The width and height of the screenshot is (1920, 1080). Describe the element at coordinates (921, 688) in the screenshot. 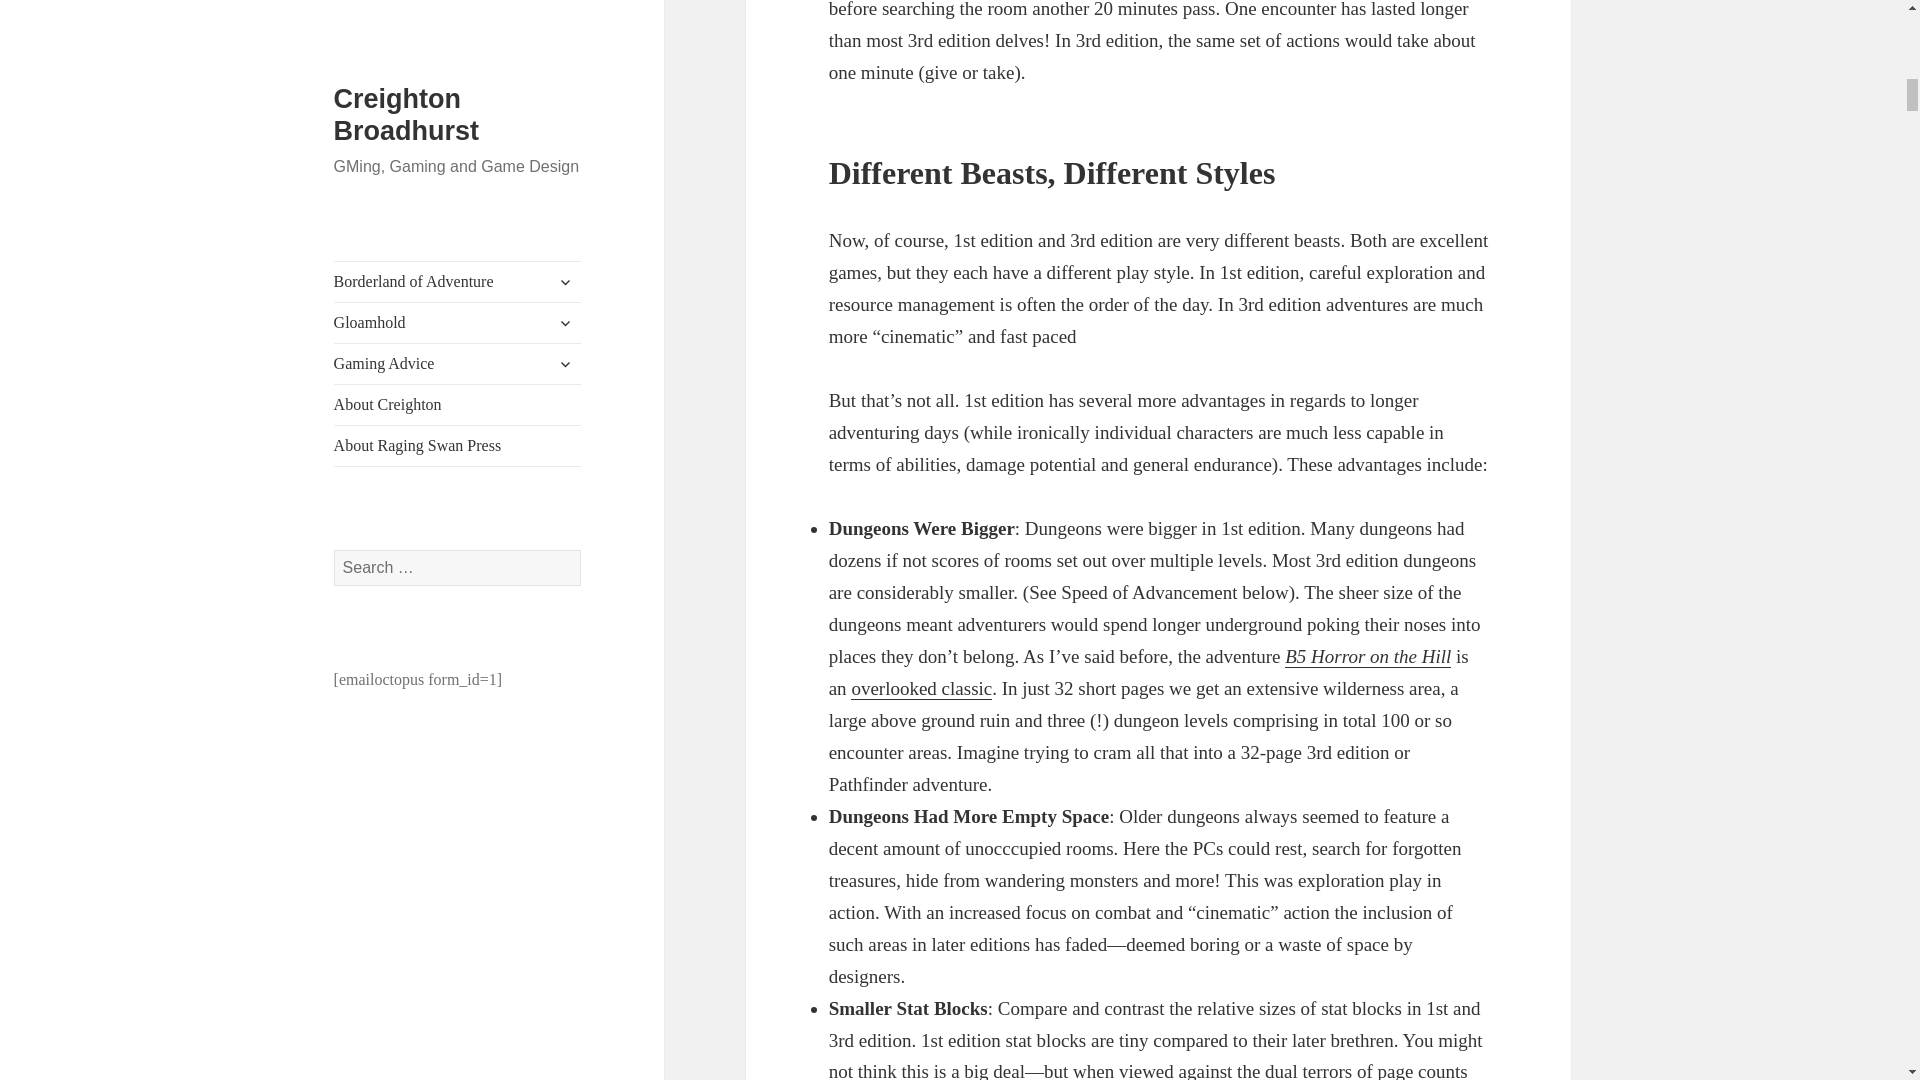

I see `4 Overlooked Classic TSR Modules You Should Run` at that location.